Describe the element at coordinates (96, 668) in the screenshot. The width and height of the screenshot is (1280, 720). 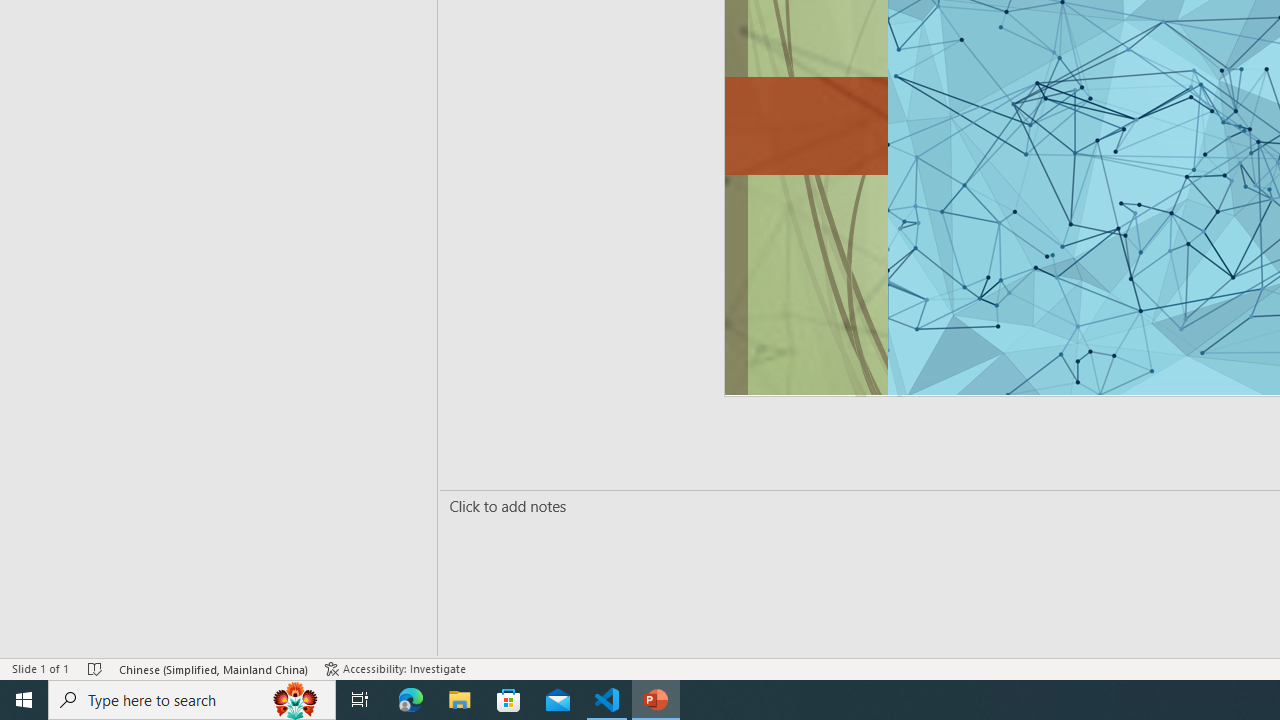
I see `Spell Check No Errors` at that location.